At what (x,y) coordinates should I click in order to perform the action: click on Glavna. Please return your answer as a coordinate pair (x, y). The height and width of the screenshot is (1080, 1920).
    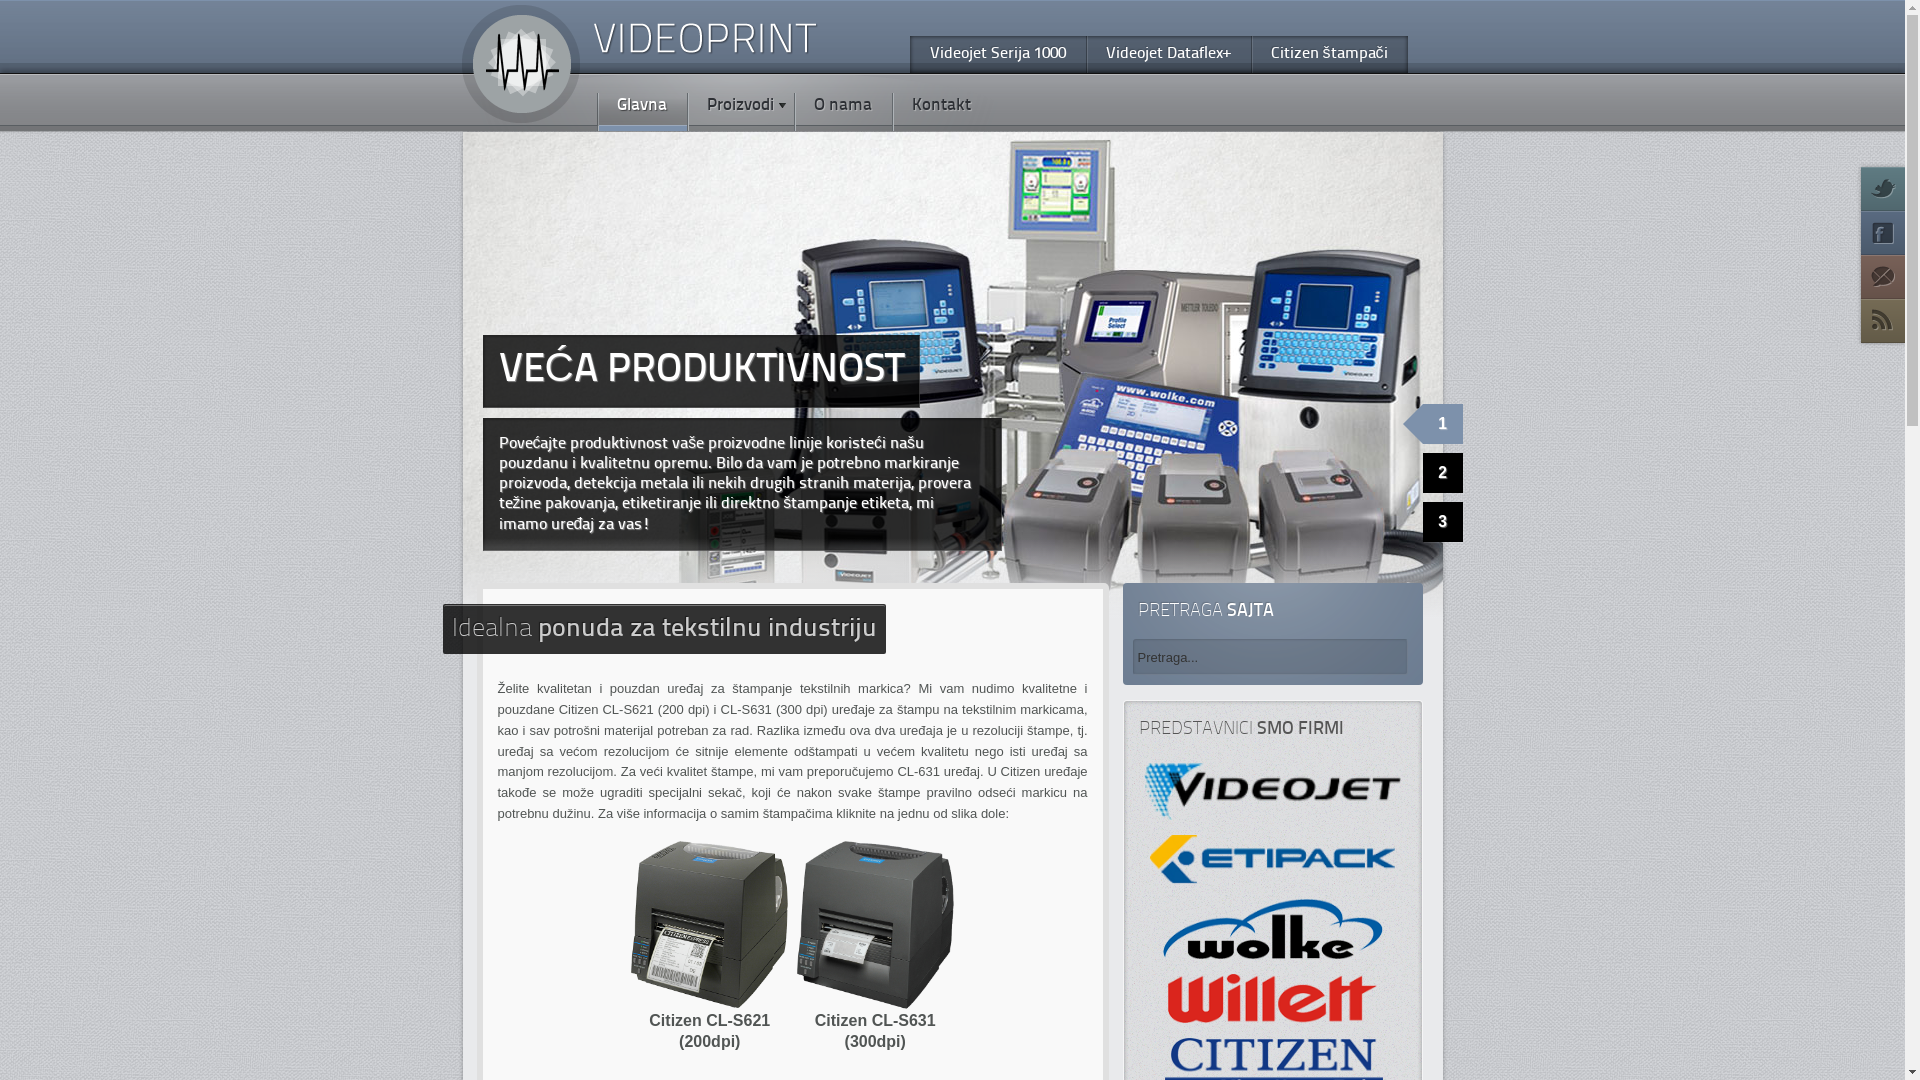
    Looking at the image, I should click on (641, 103).